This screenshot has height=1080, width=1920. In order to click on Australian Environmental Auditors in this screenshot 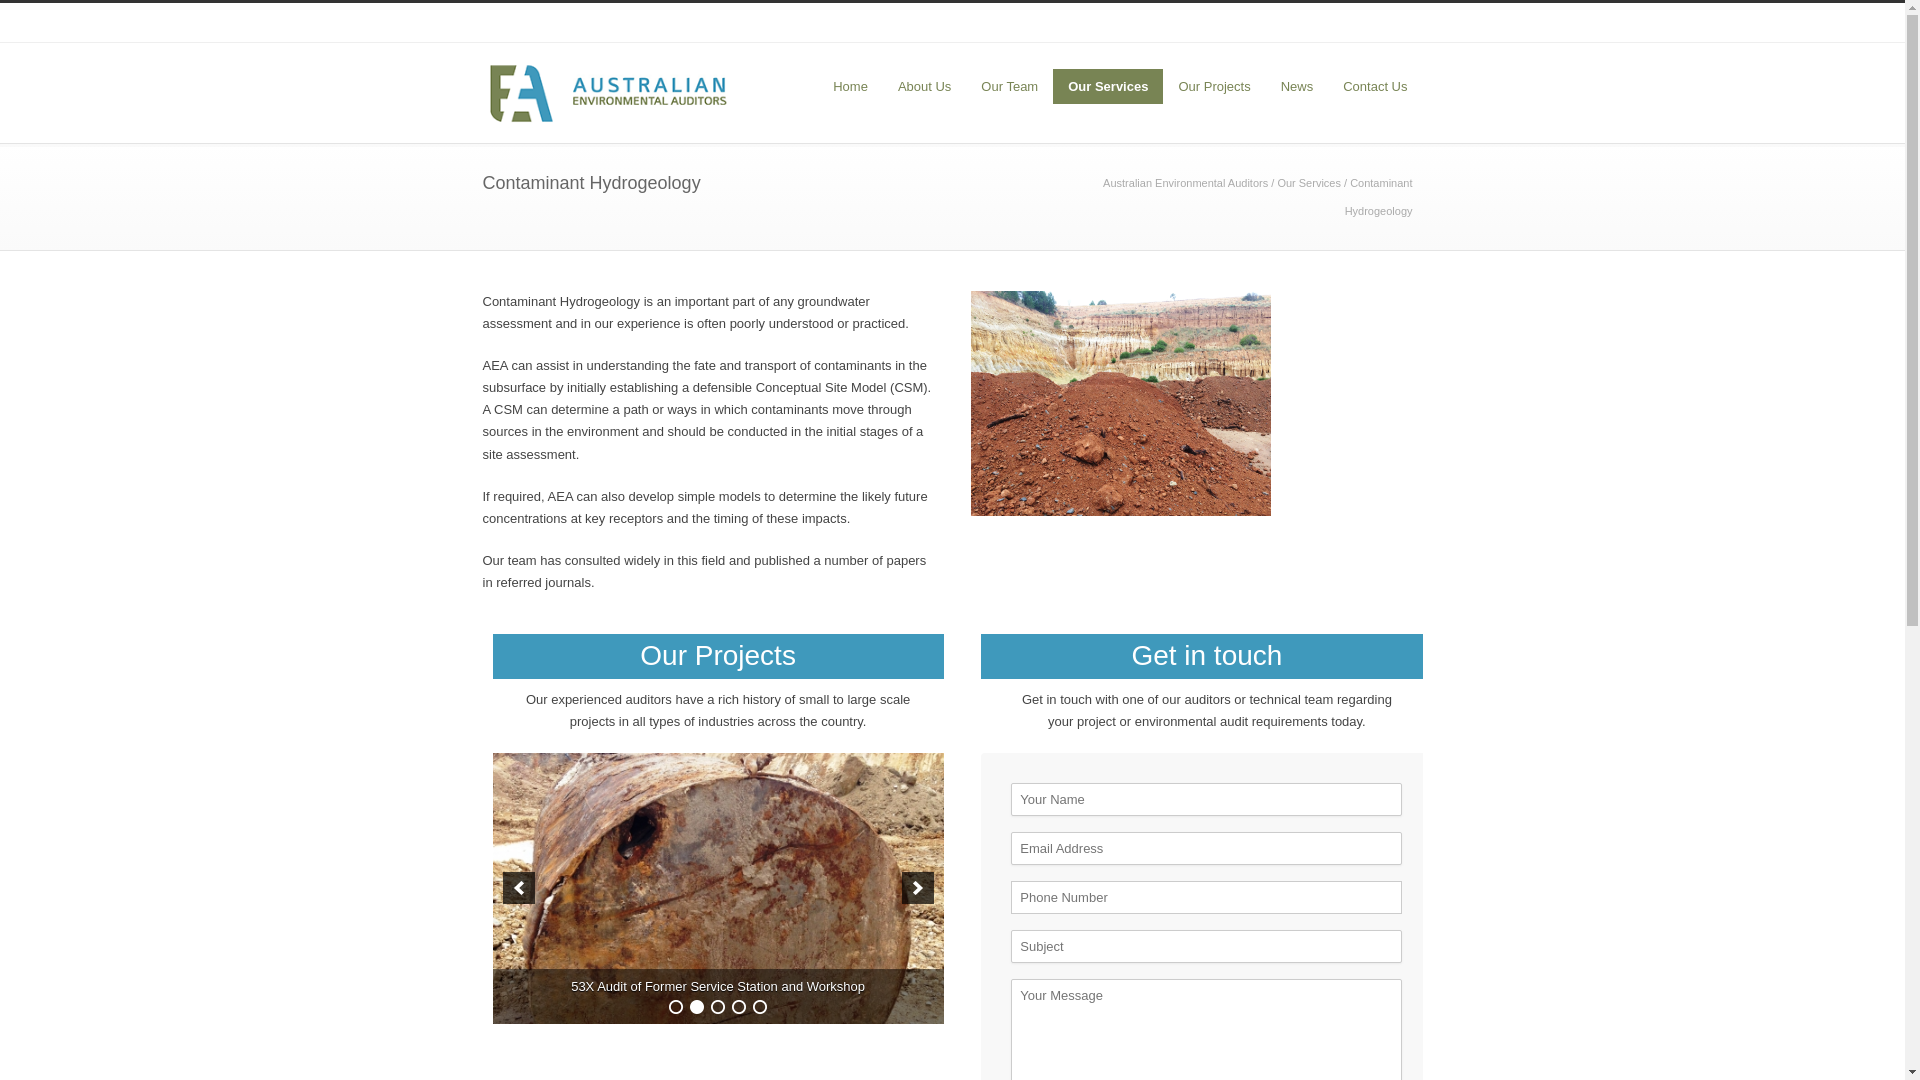, I will do `click(1186, 183)`.